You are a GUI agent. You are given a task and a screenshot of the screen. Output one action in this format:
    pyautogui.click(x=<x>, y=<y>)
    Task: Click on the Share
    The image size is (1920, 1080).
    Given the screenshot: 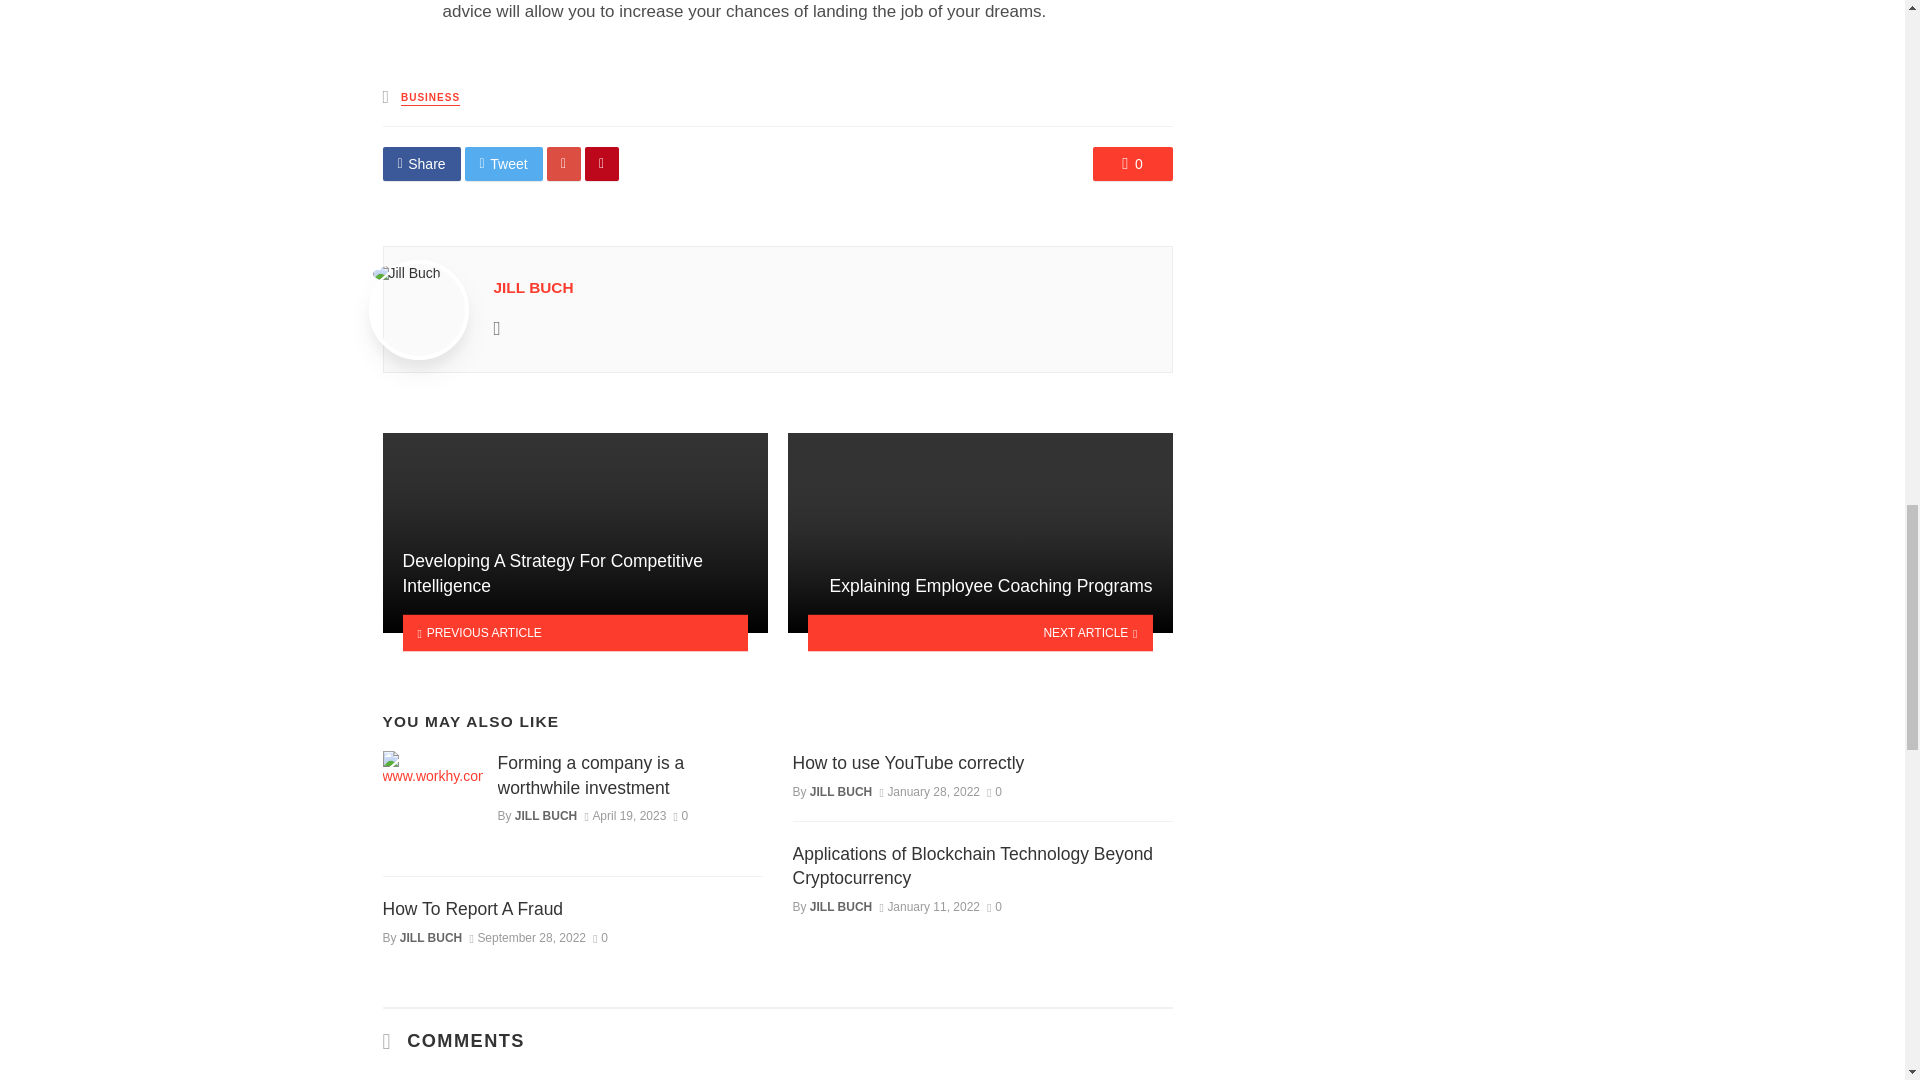 What is the action you would take?
    pyautogui.click(x=421, y=164)
    